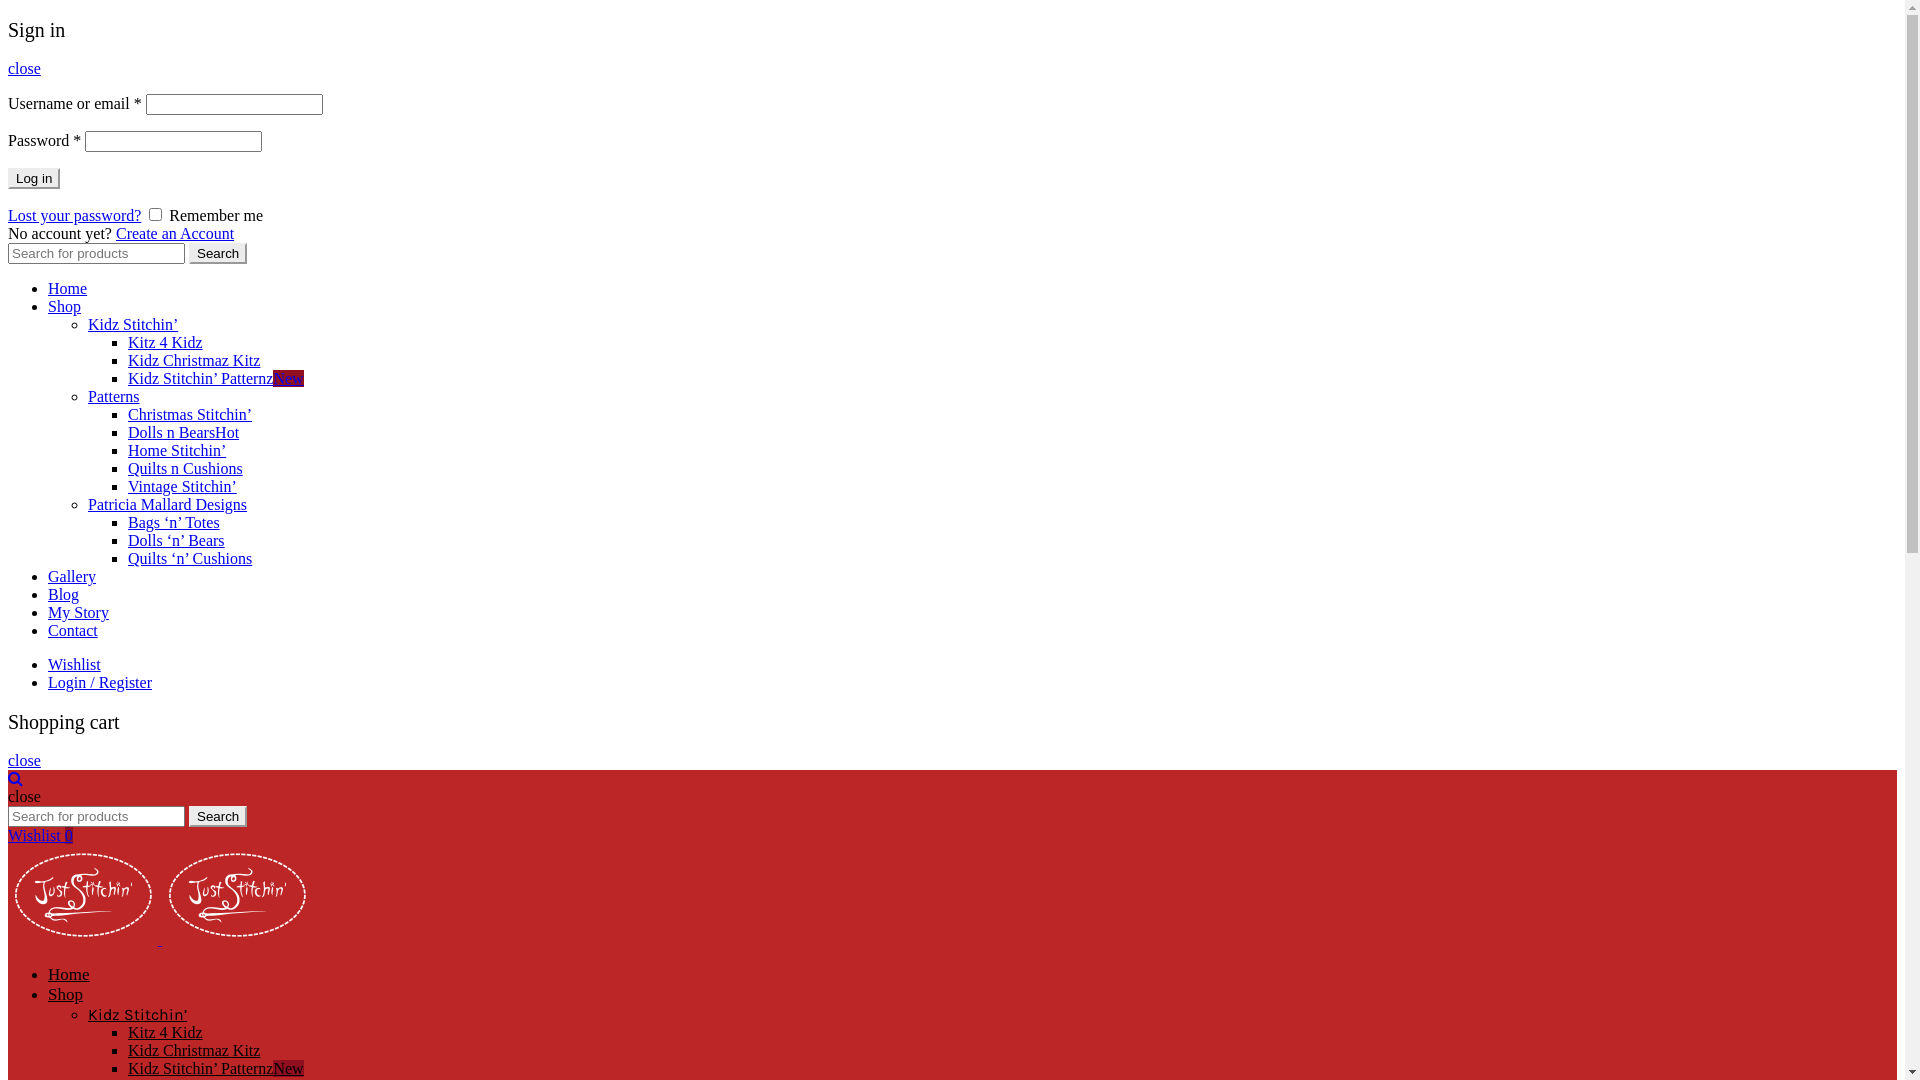 The image size is (1920, 1080). What do you see at coordinates (100, 682) in the screenshot?
I see `Login / Register` at bounding box center [100, 682].